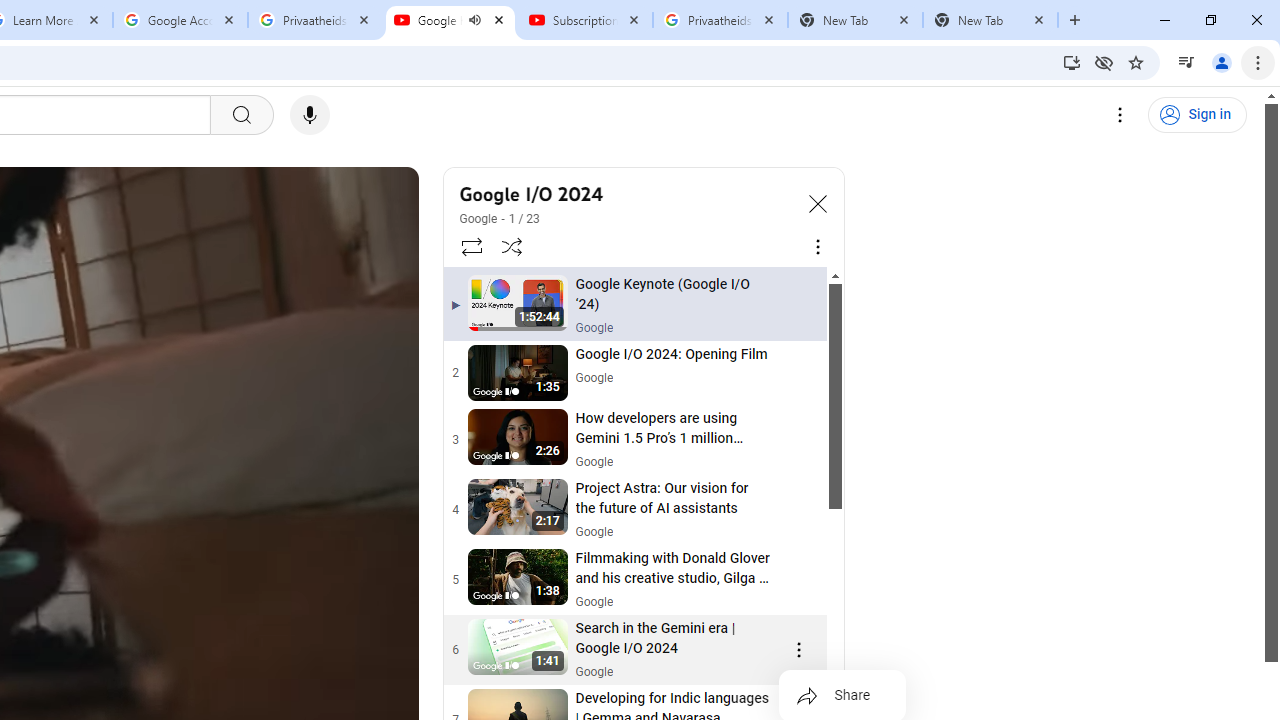  What do you see at coordinates (990, 20) in the screenshot?
I see `New Tab` at bounding box center [990, 20].